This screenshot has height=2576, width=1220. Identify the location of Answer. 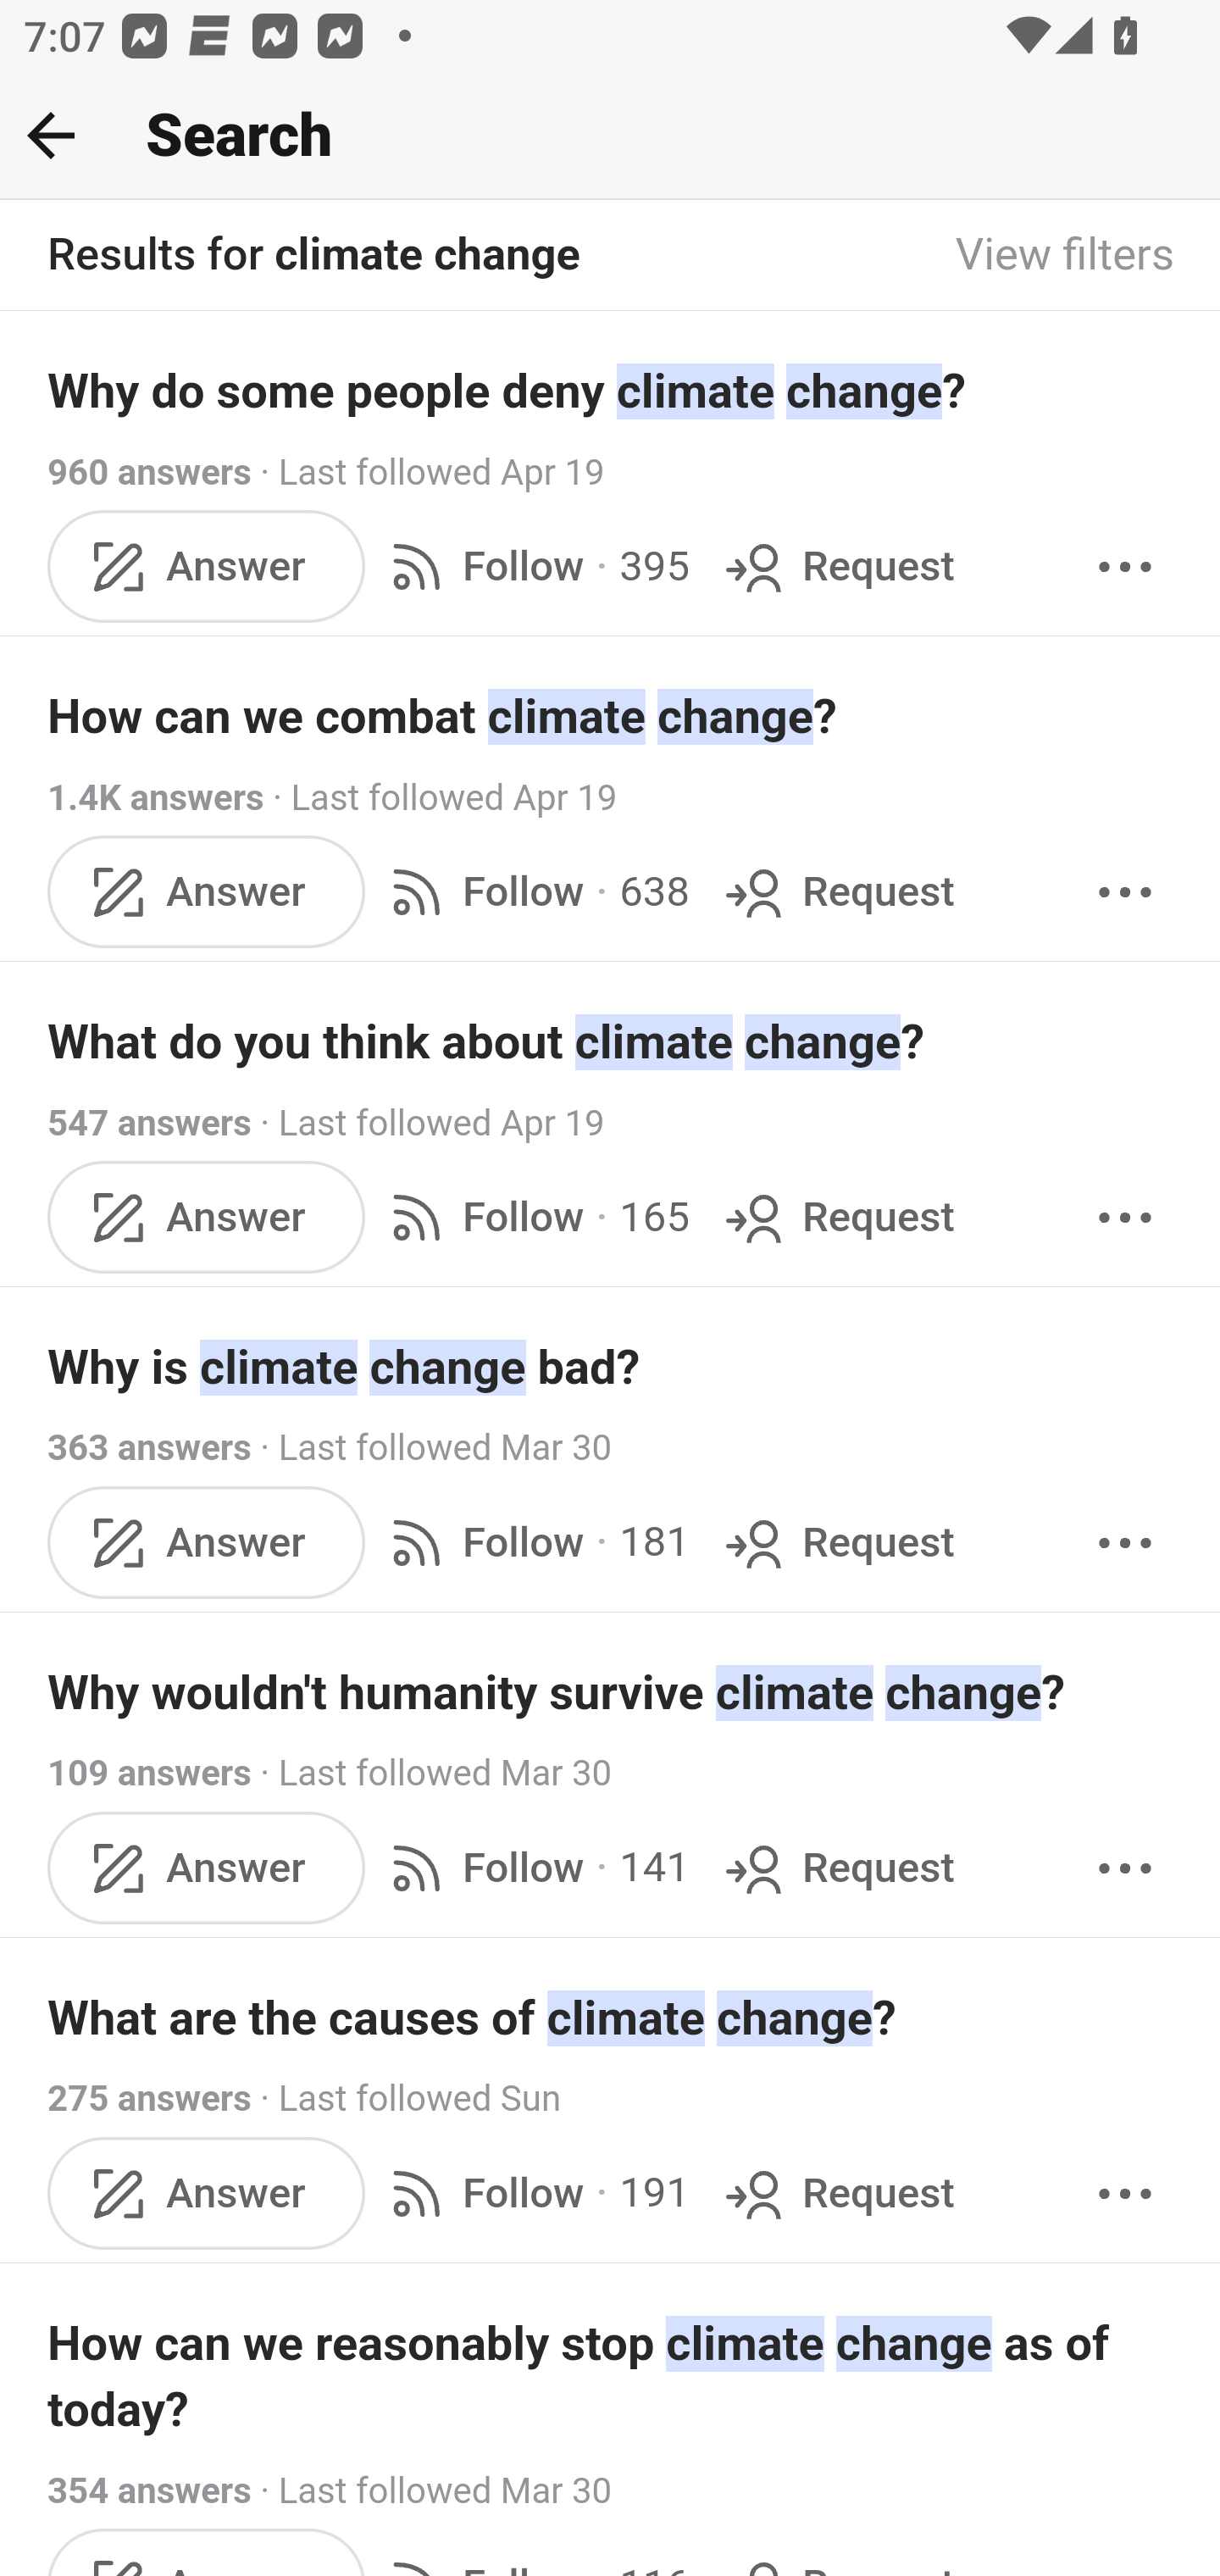
(207, 1542).